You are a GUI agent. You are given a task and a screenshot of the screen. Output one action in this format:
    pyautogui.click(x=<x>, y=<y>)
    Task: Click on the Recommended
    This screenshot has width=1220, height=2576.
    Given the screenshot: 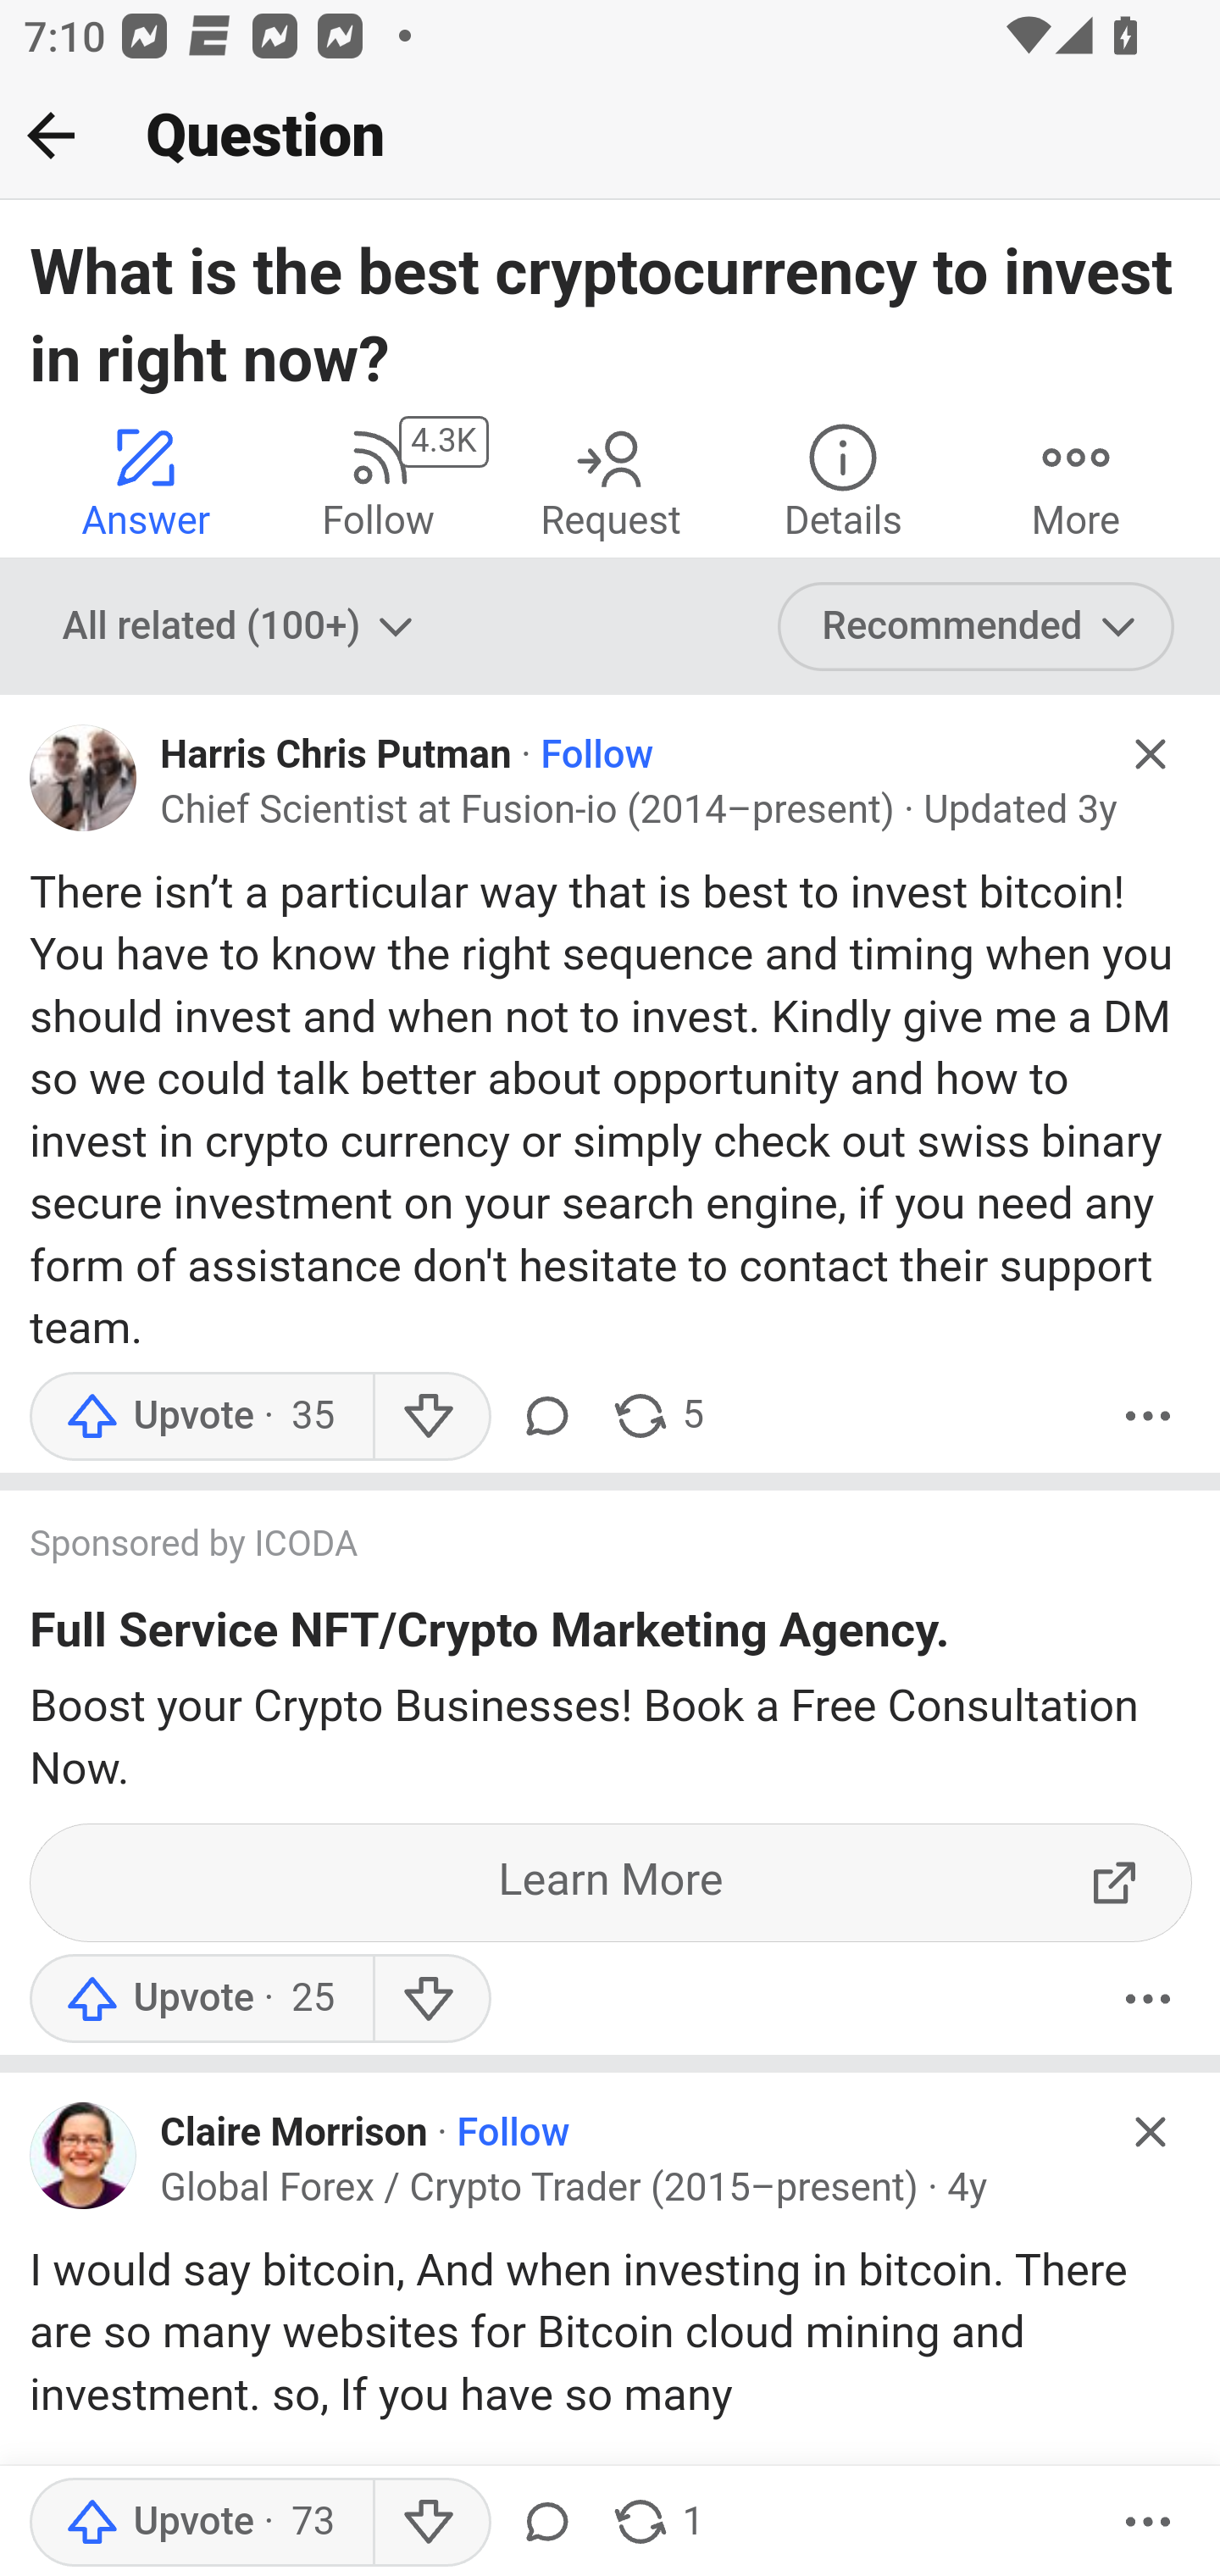 What is the action you would take?
    pyautogui.click(x=977, y=627)
    